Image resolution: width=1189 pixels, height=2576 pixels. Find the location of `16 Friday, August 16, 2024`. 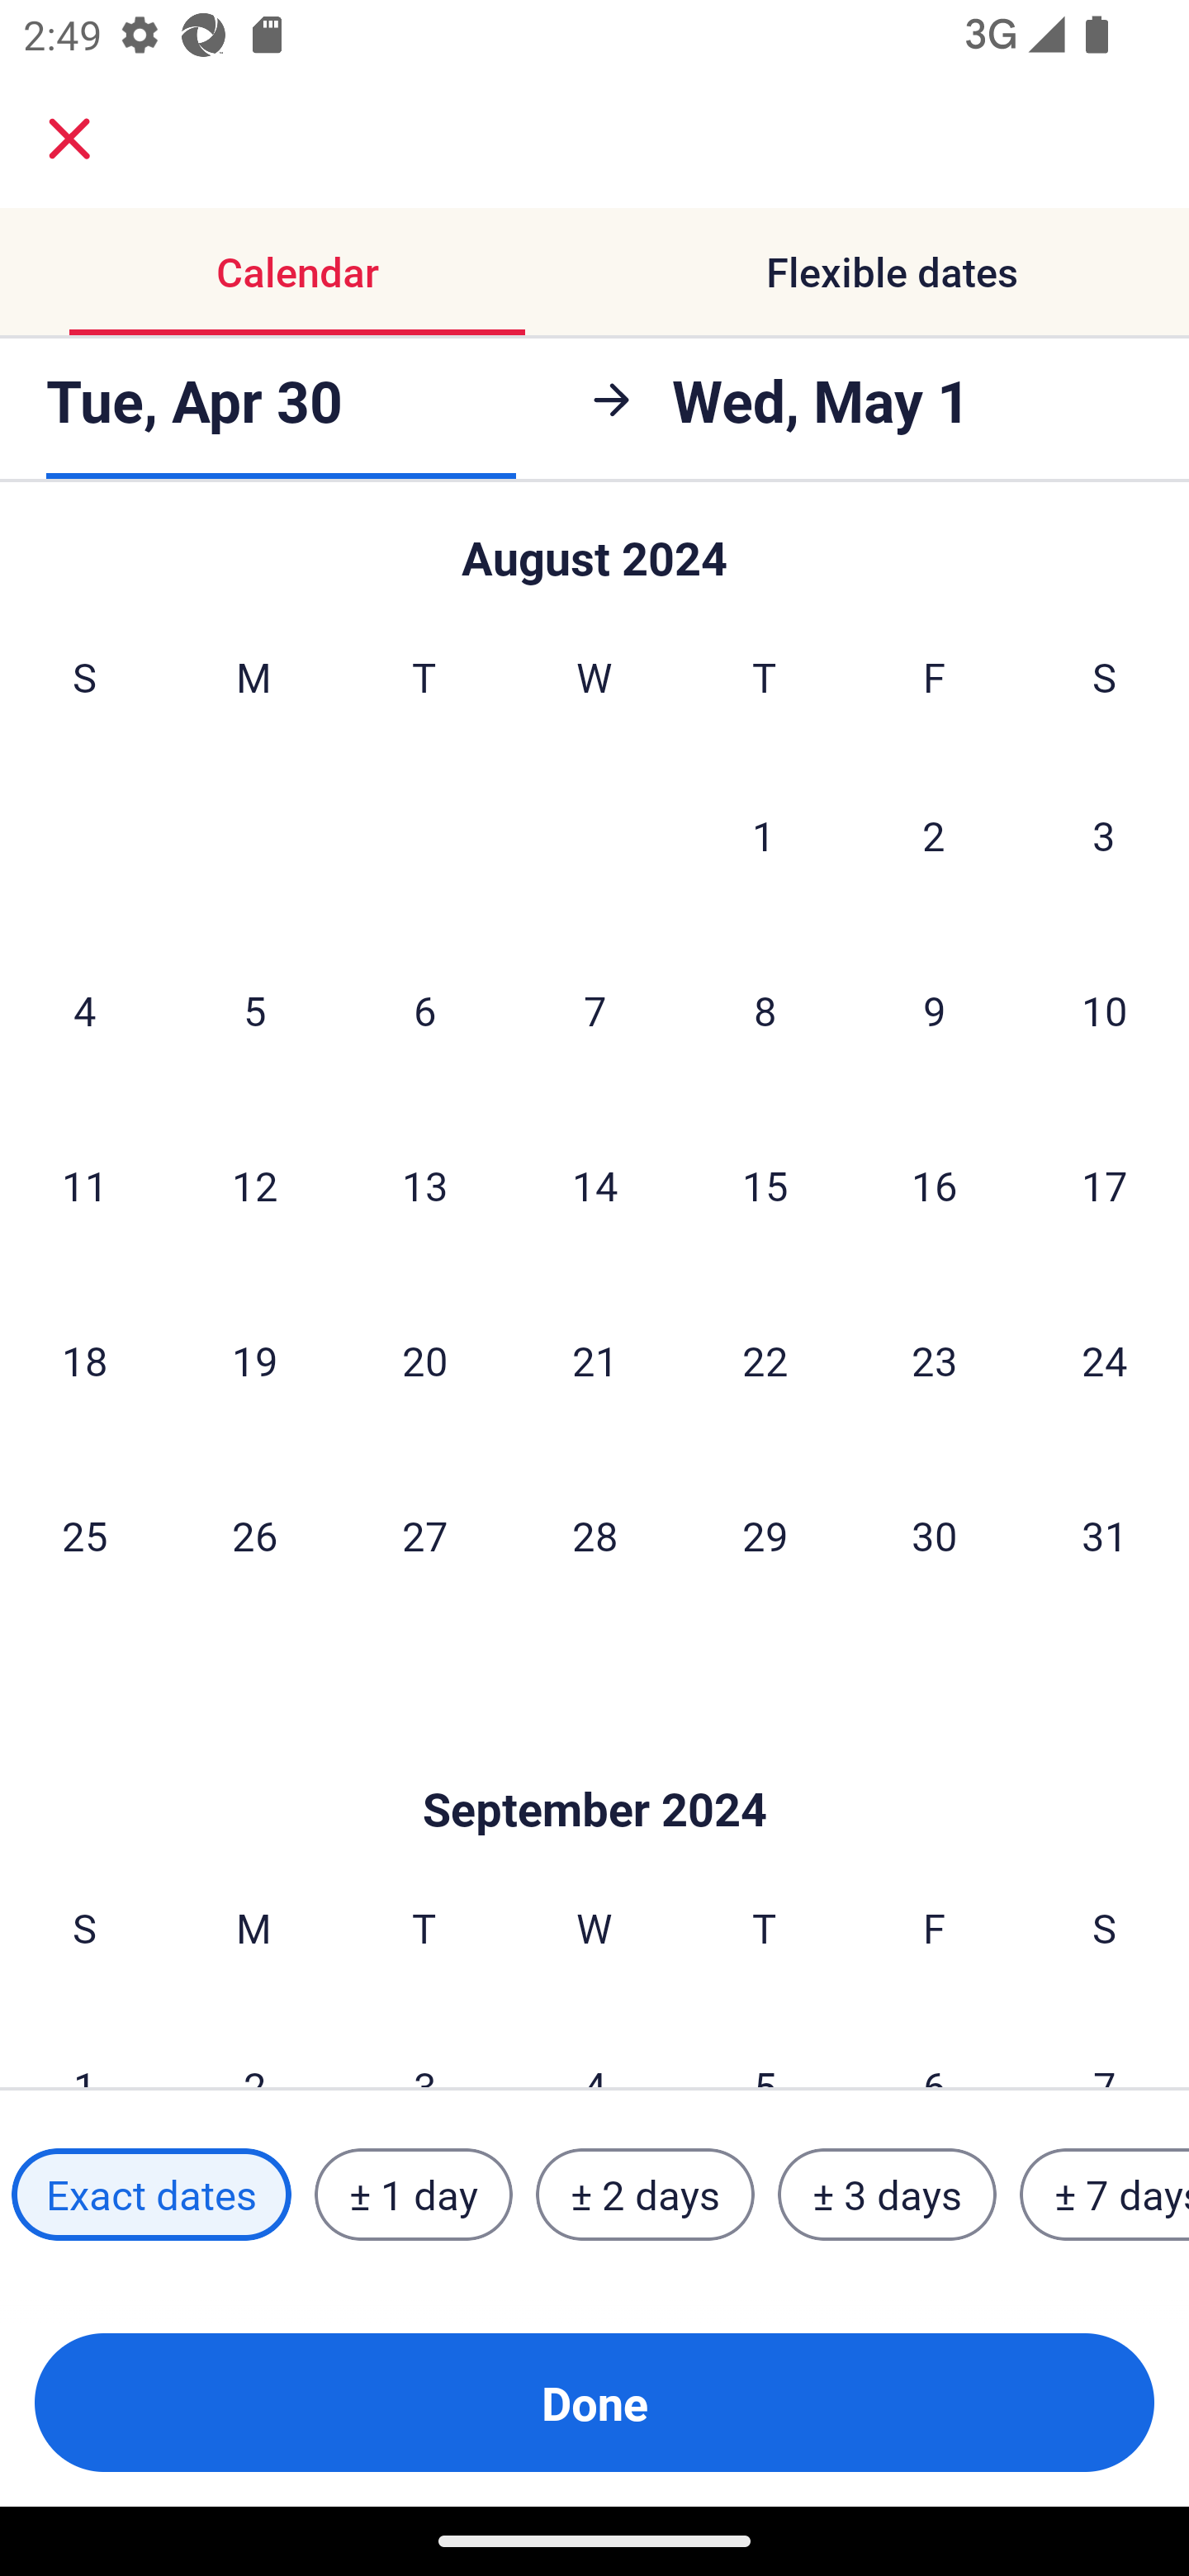

16 Friday, August 16, 2024 is located at coordinates (935, 1185).